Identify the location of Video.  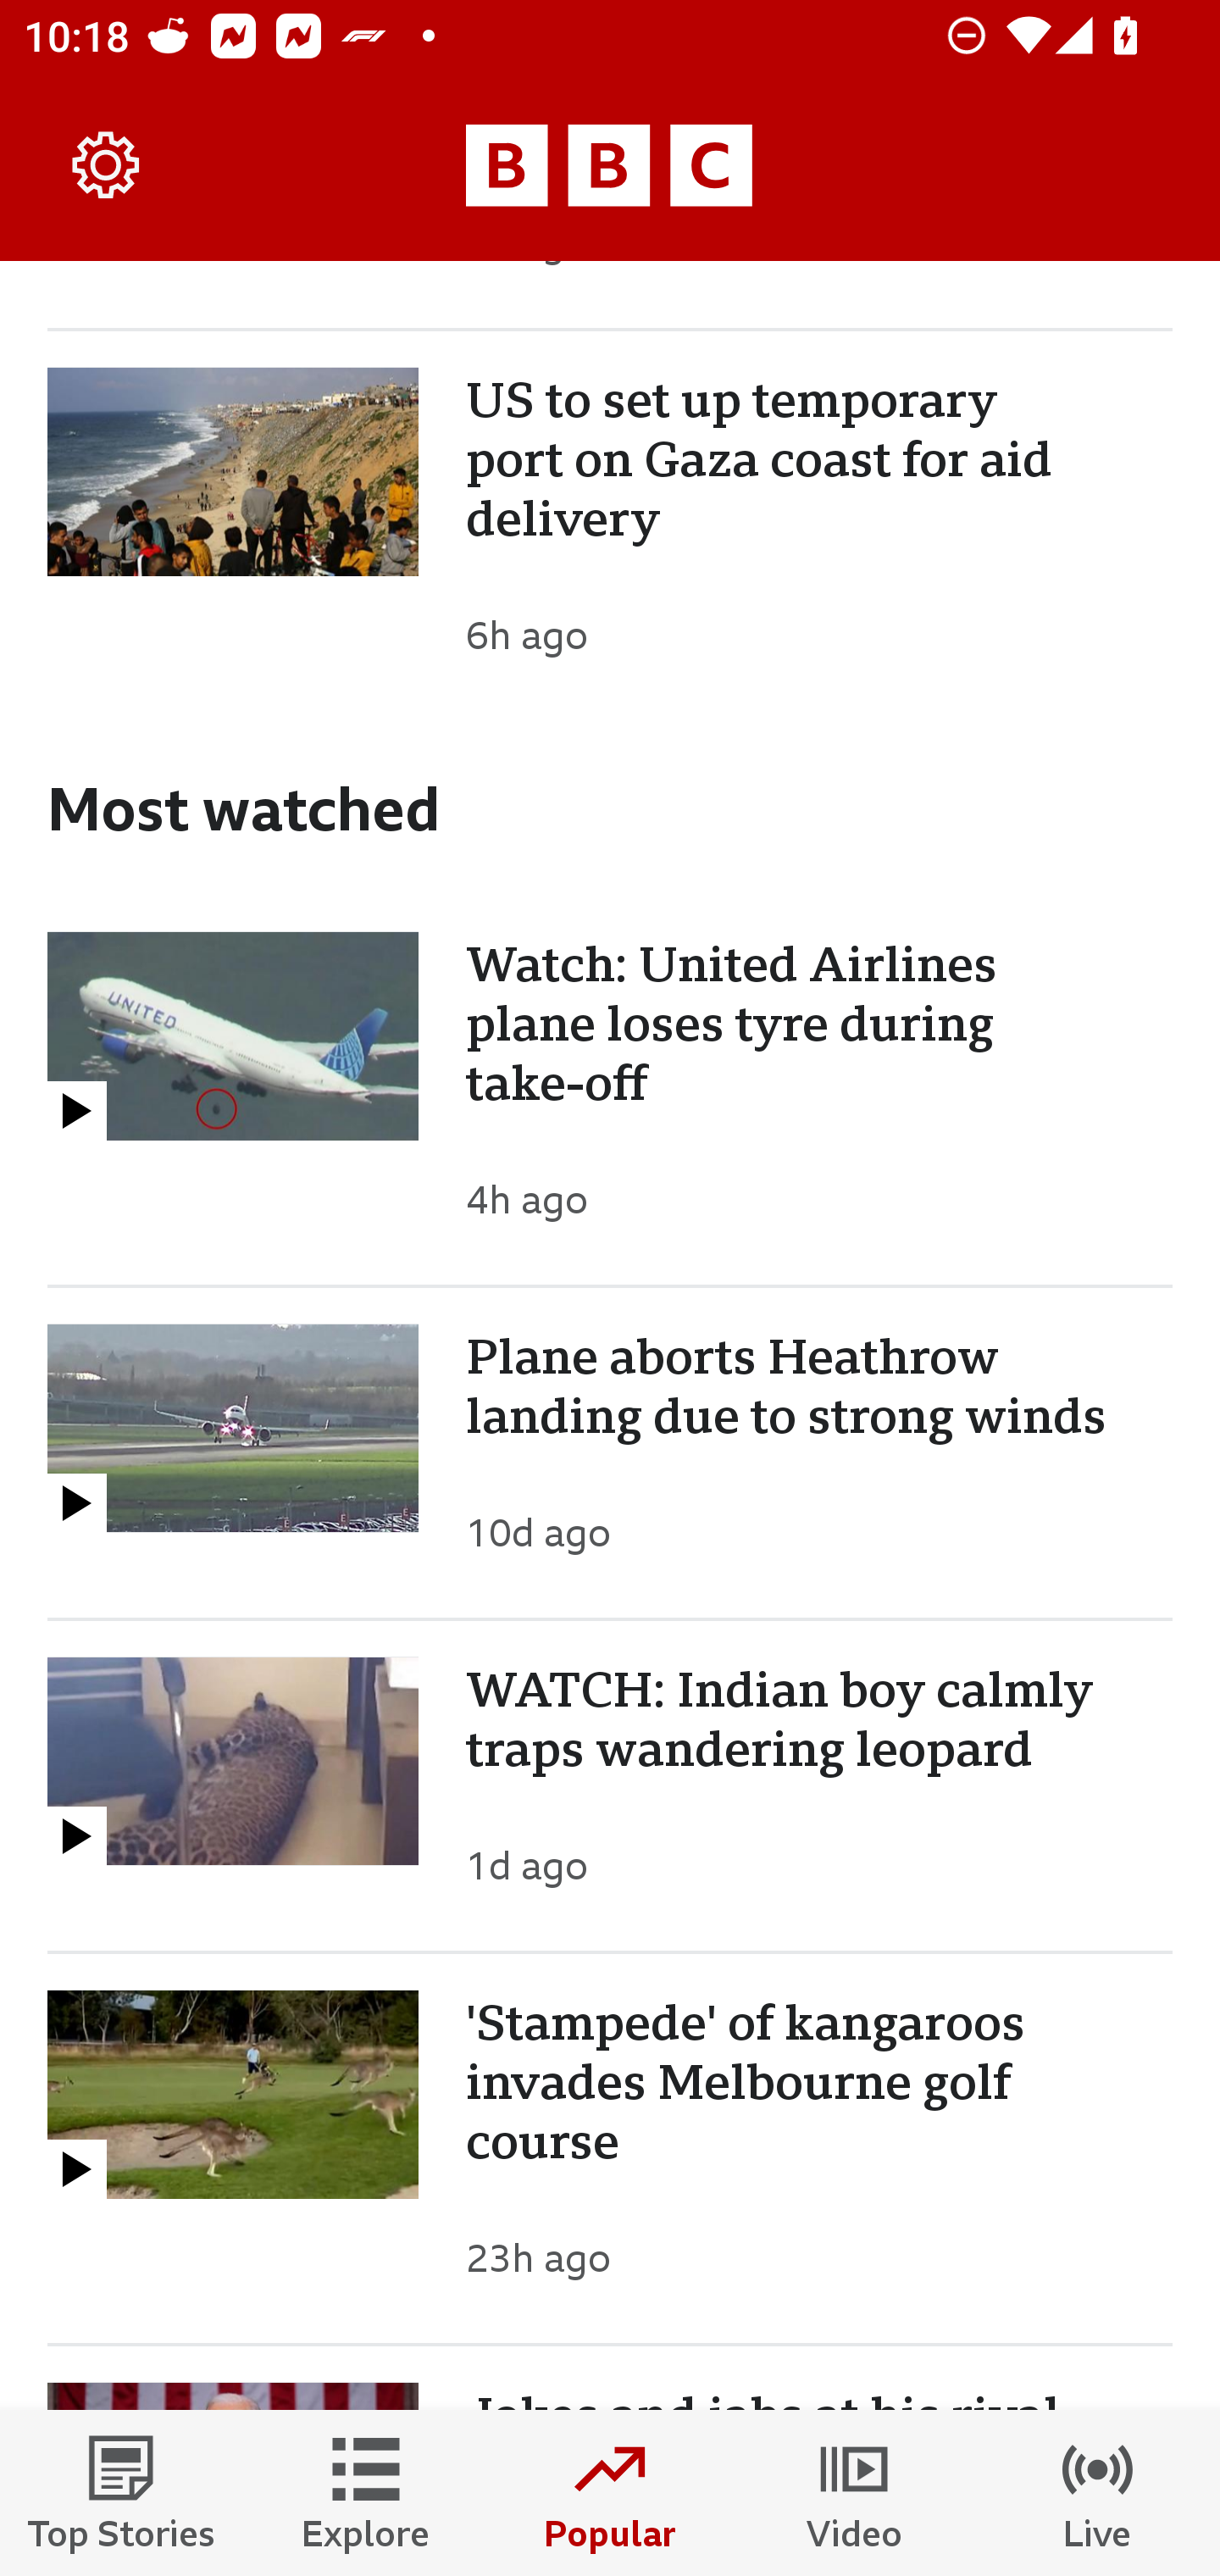
(854, 2493).